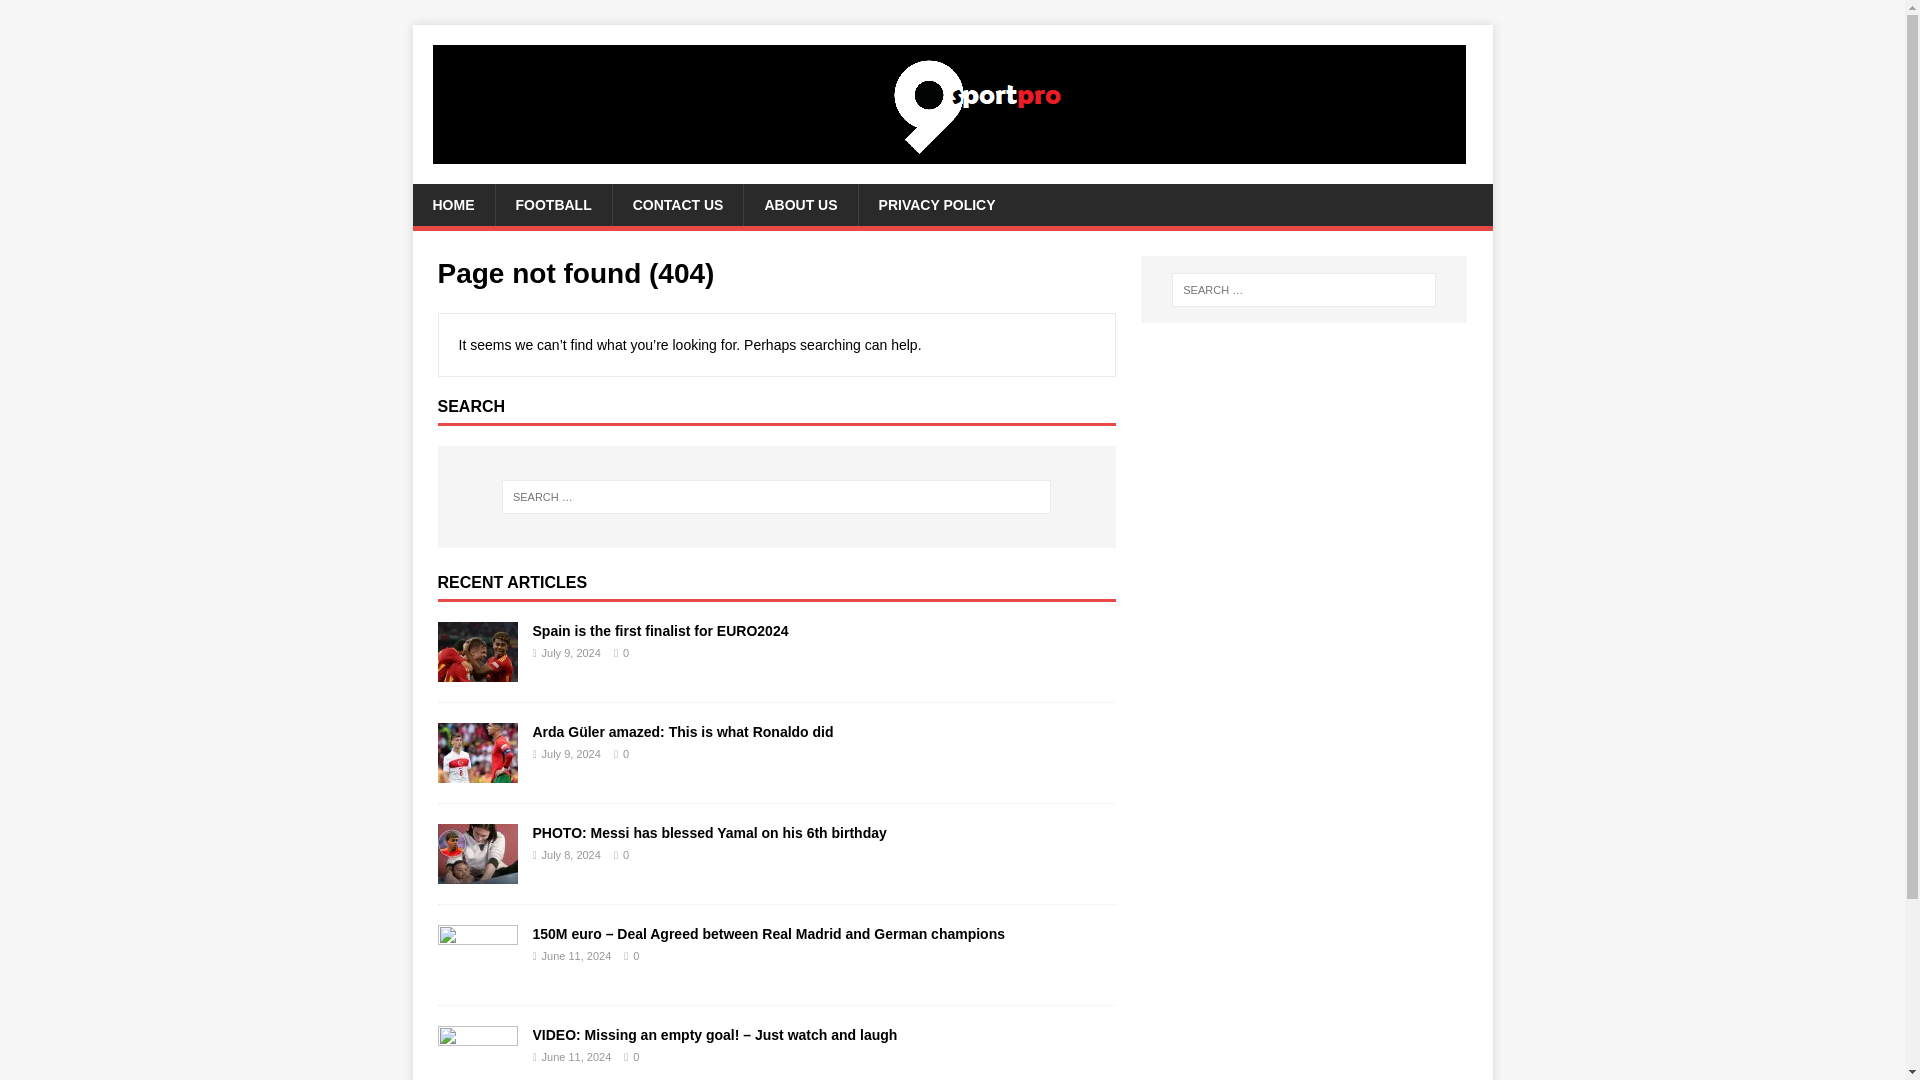 This screenshot has width=1920, height=1080. What do you see at coordinates (659, 631) in the screenshot?
I see `Spain is the first finalist for EURO2024` at bounding box center [659, 631].